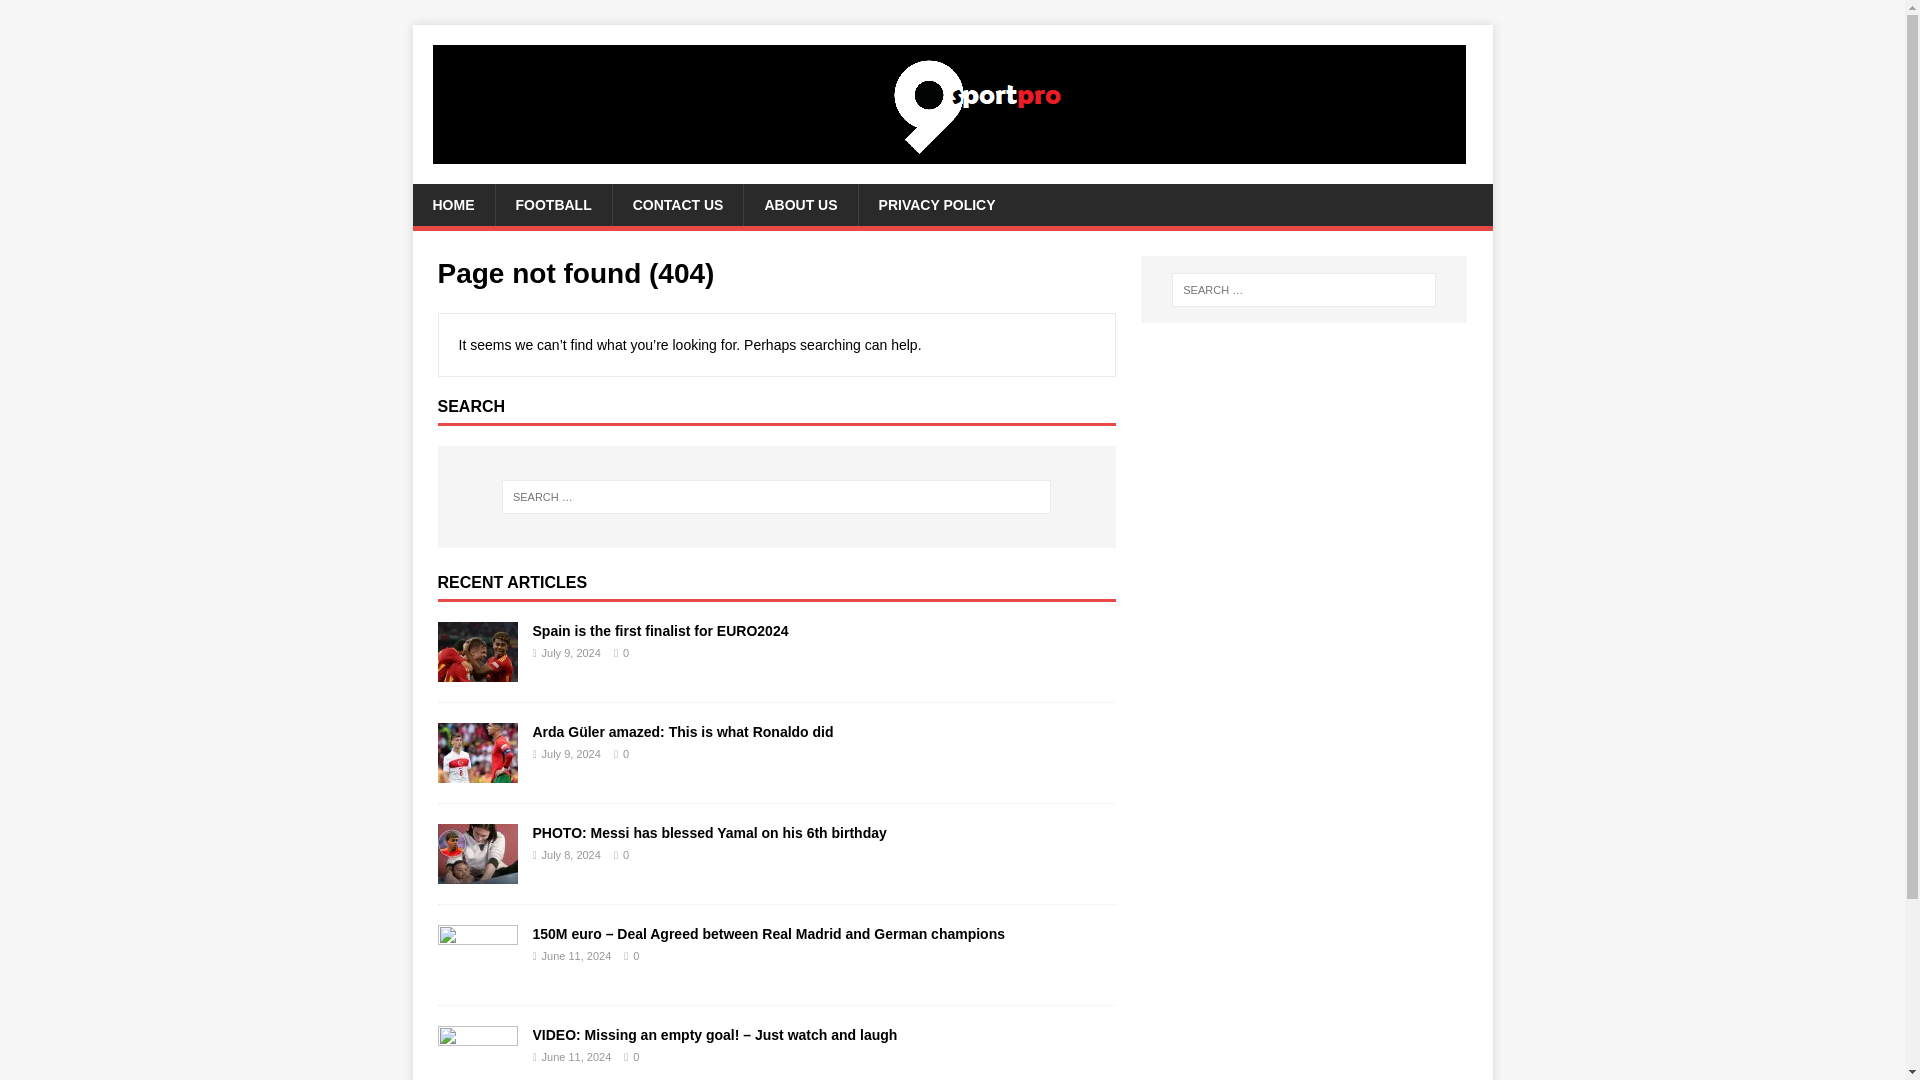 This screenshot has width=1920, height=1080. What do you see at coordinates (659, 631) in the screenshot?
I see `Spain is the first finalist for EURO2024` at bounding box center [659, 631].